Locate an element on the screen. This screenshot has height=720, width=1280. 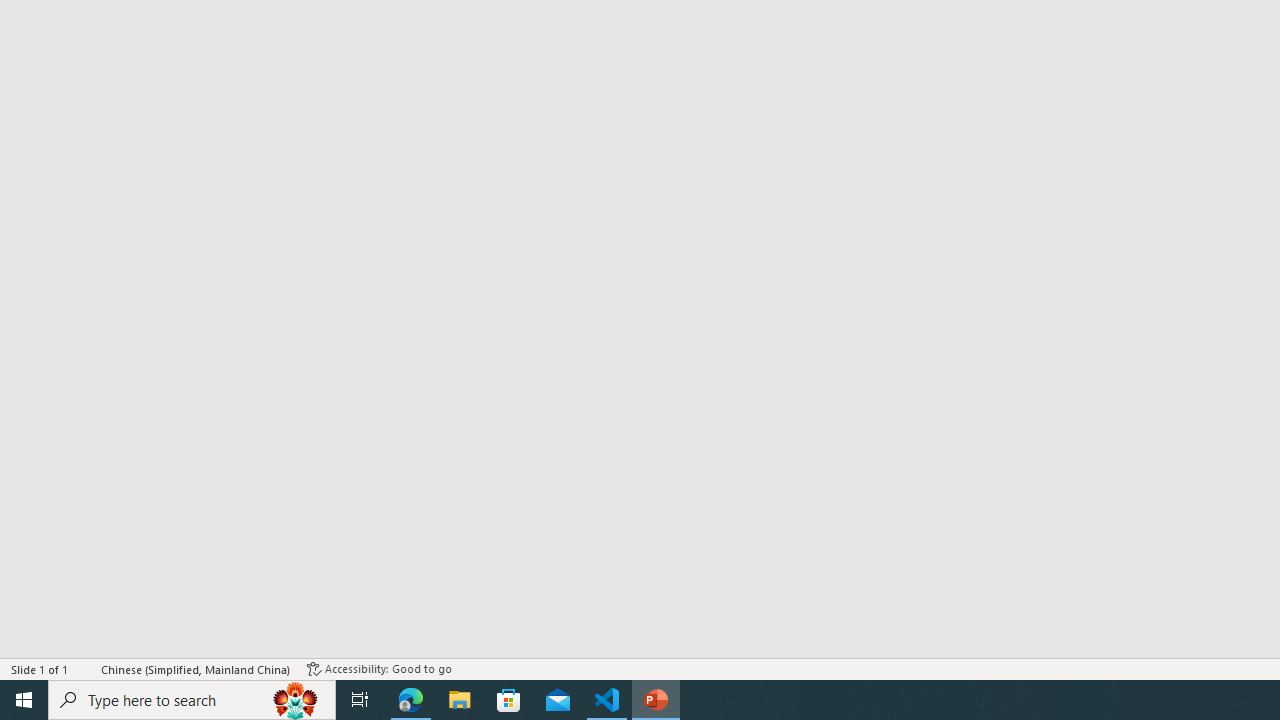
Spell Check  is located at coordinates (86, 668).